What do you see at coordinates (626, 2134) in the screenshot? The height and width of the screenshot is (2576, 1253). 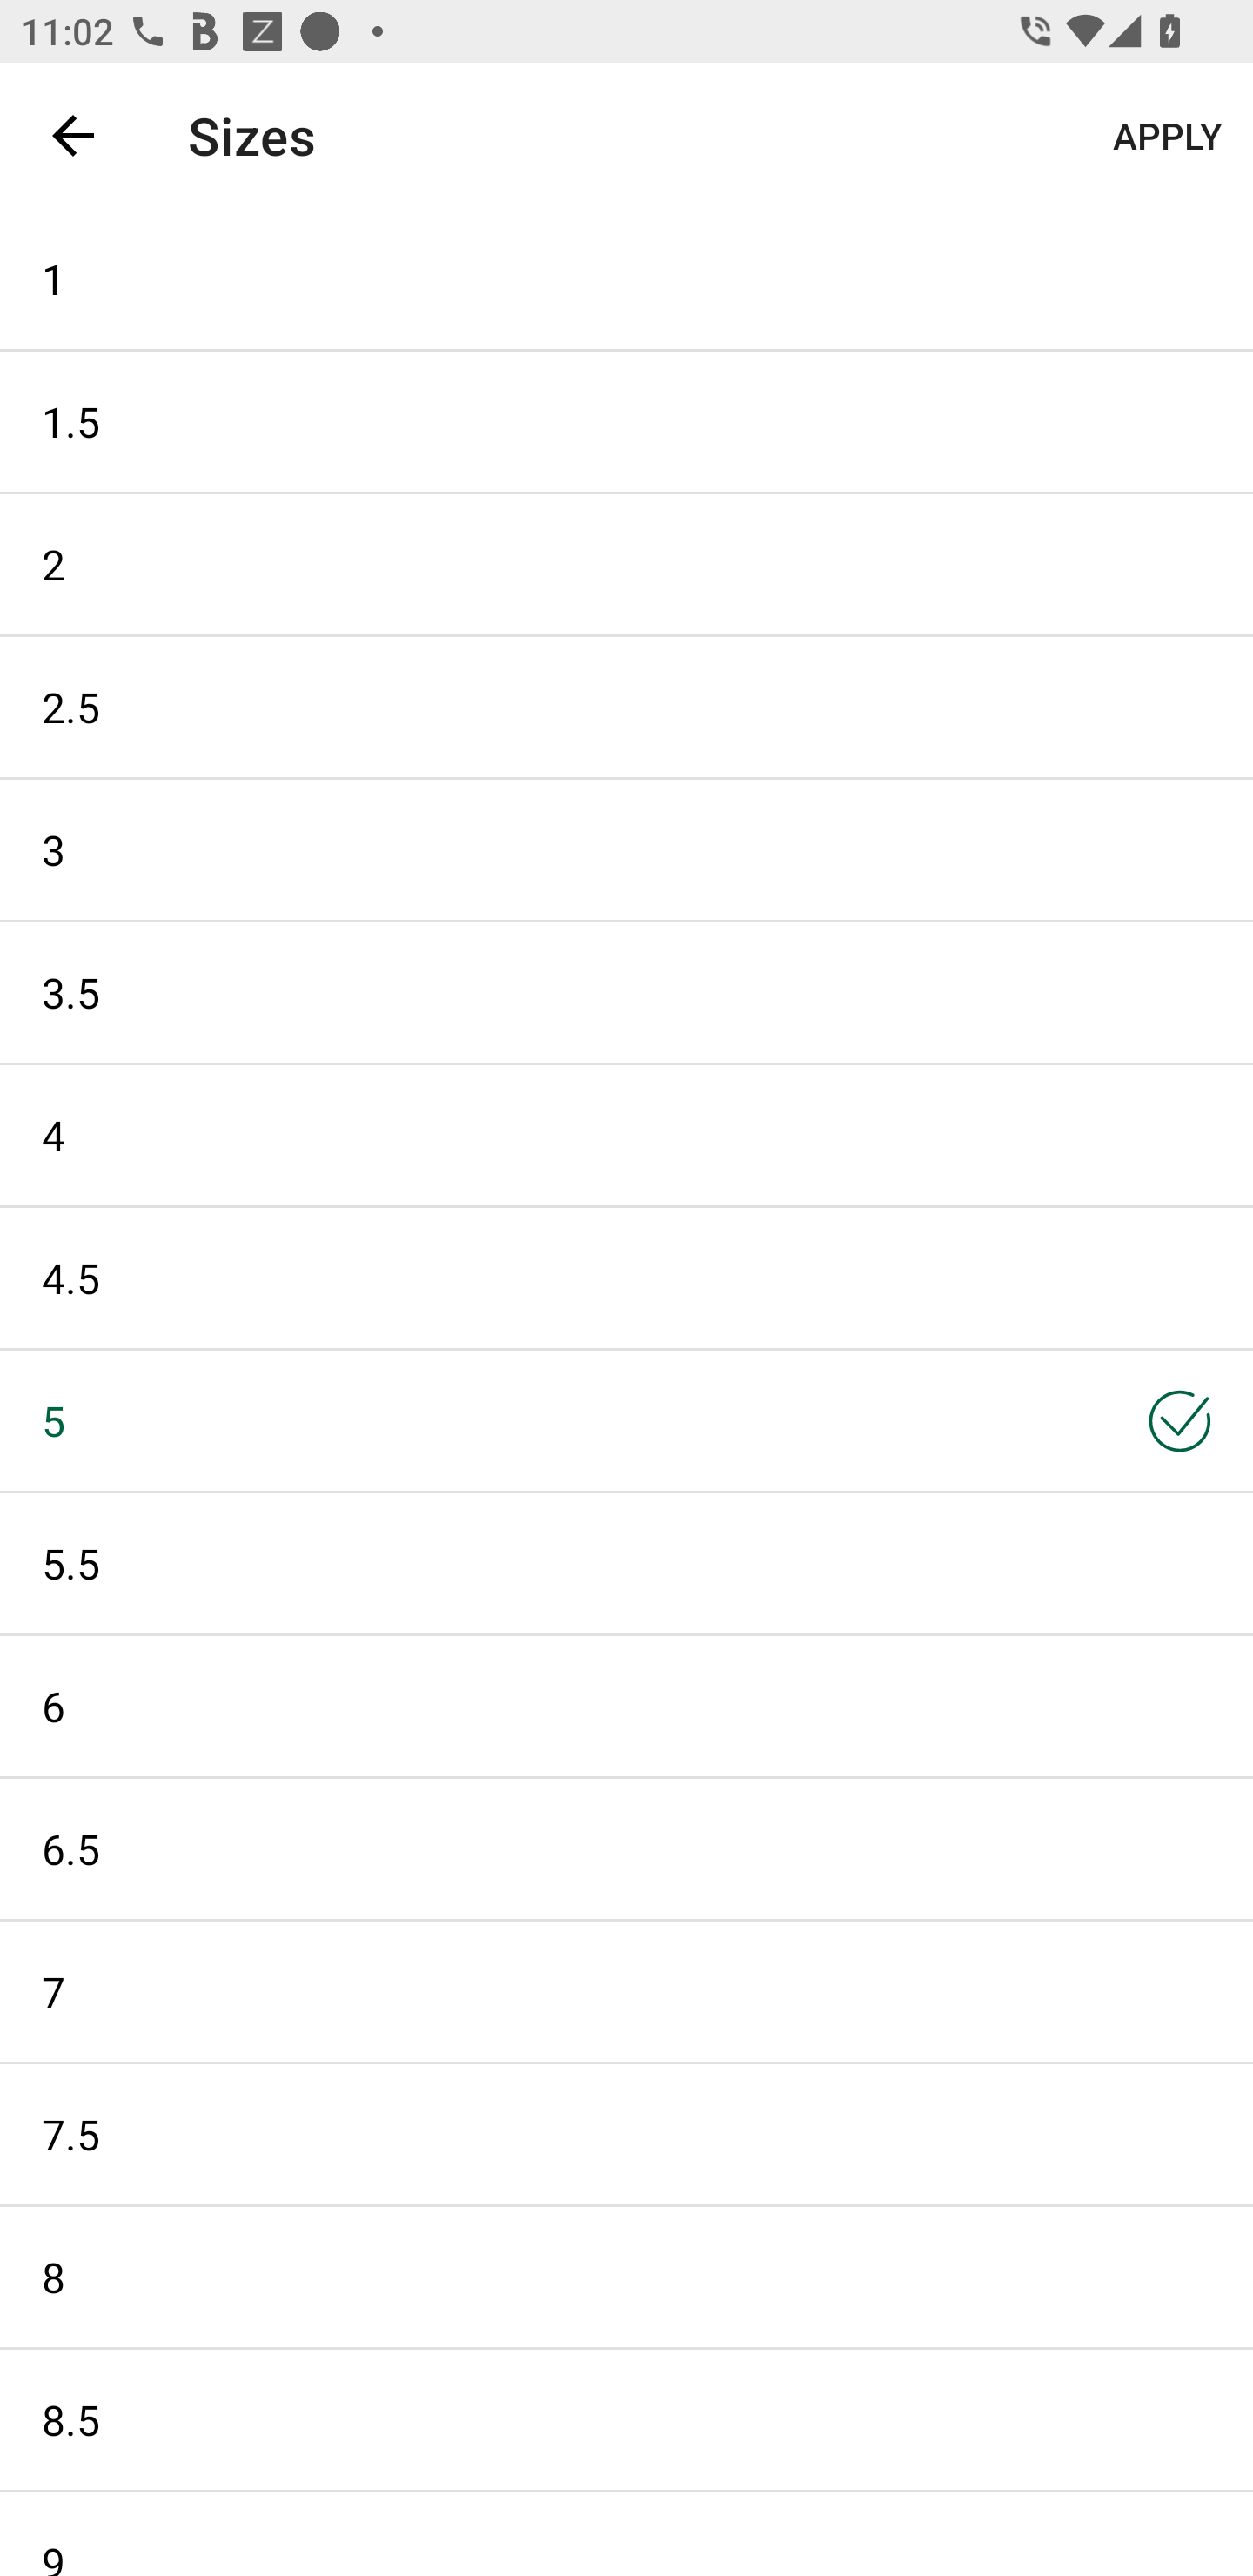 I see `7.5` at bounding box center [626, 2134].